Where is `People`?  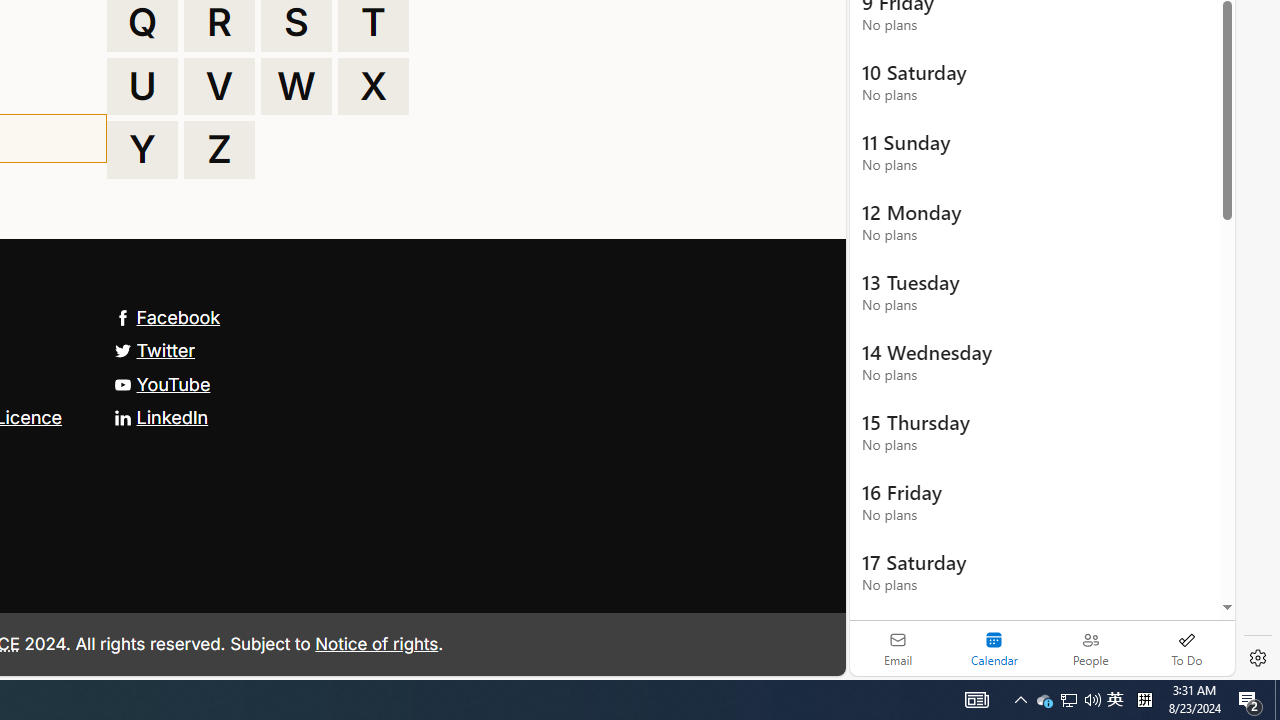
People is located at coordinates (1090, 648).